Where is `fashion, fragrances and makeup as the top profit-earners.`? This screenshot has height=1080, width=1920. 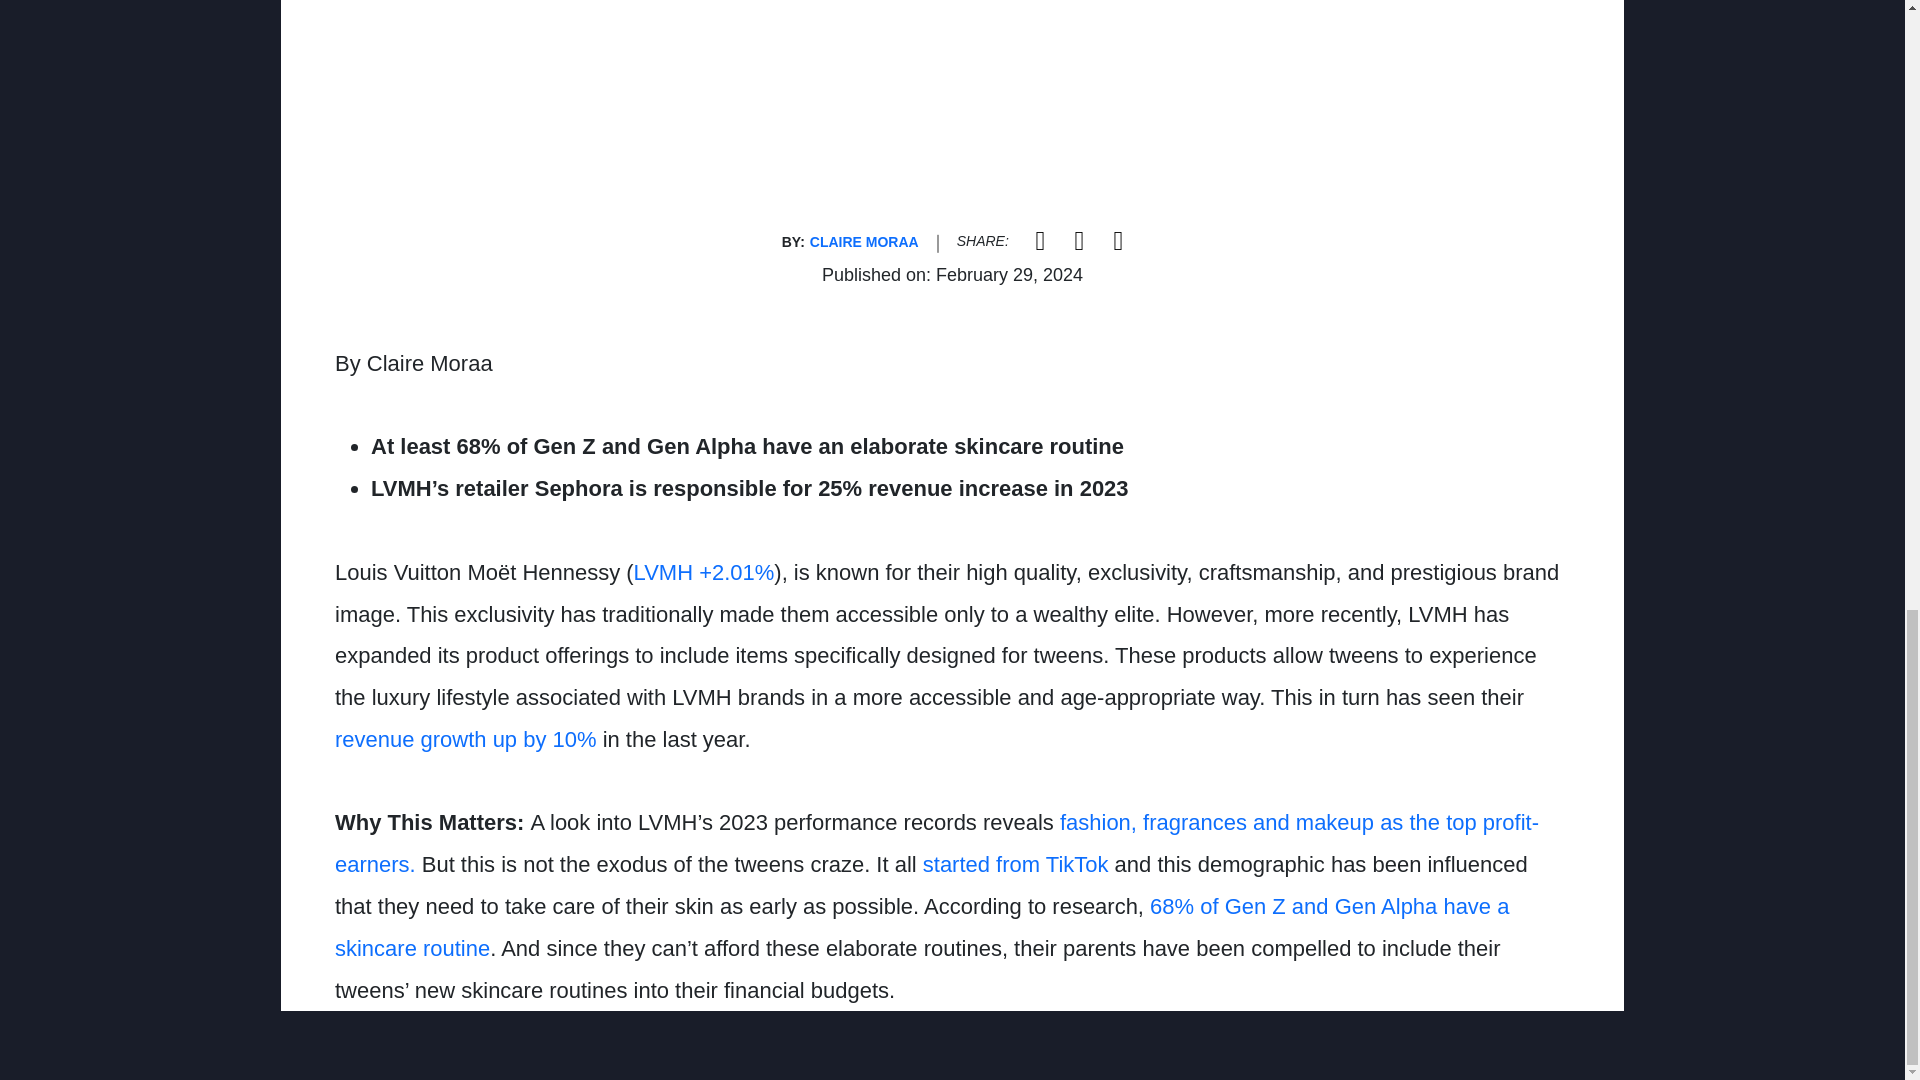
fashion, fragrances and makeup as the top profit-earners. is located at coordinates (936, 843).